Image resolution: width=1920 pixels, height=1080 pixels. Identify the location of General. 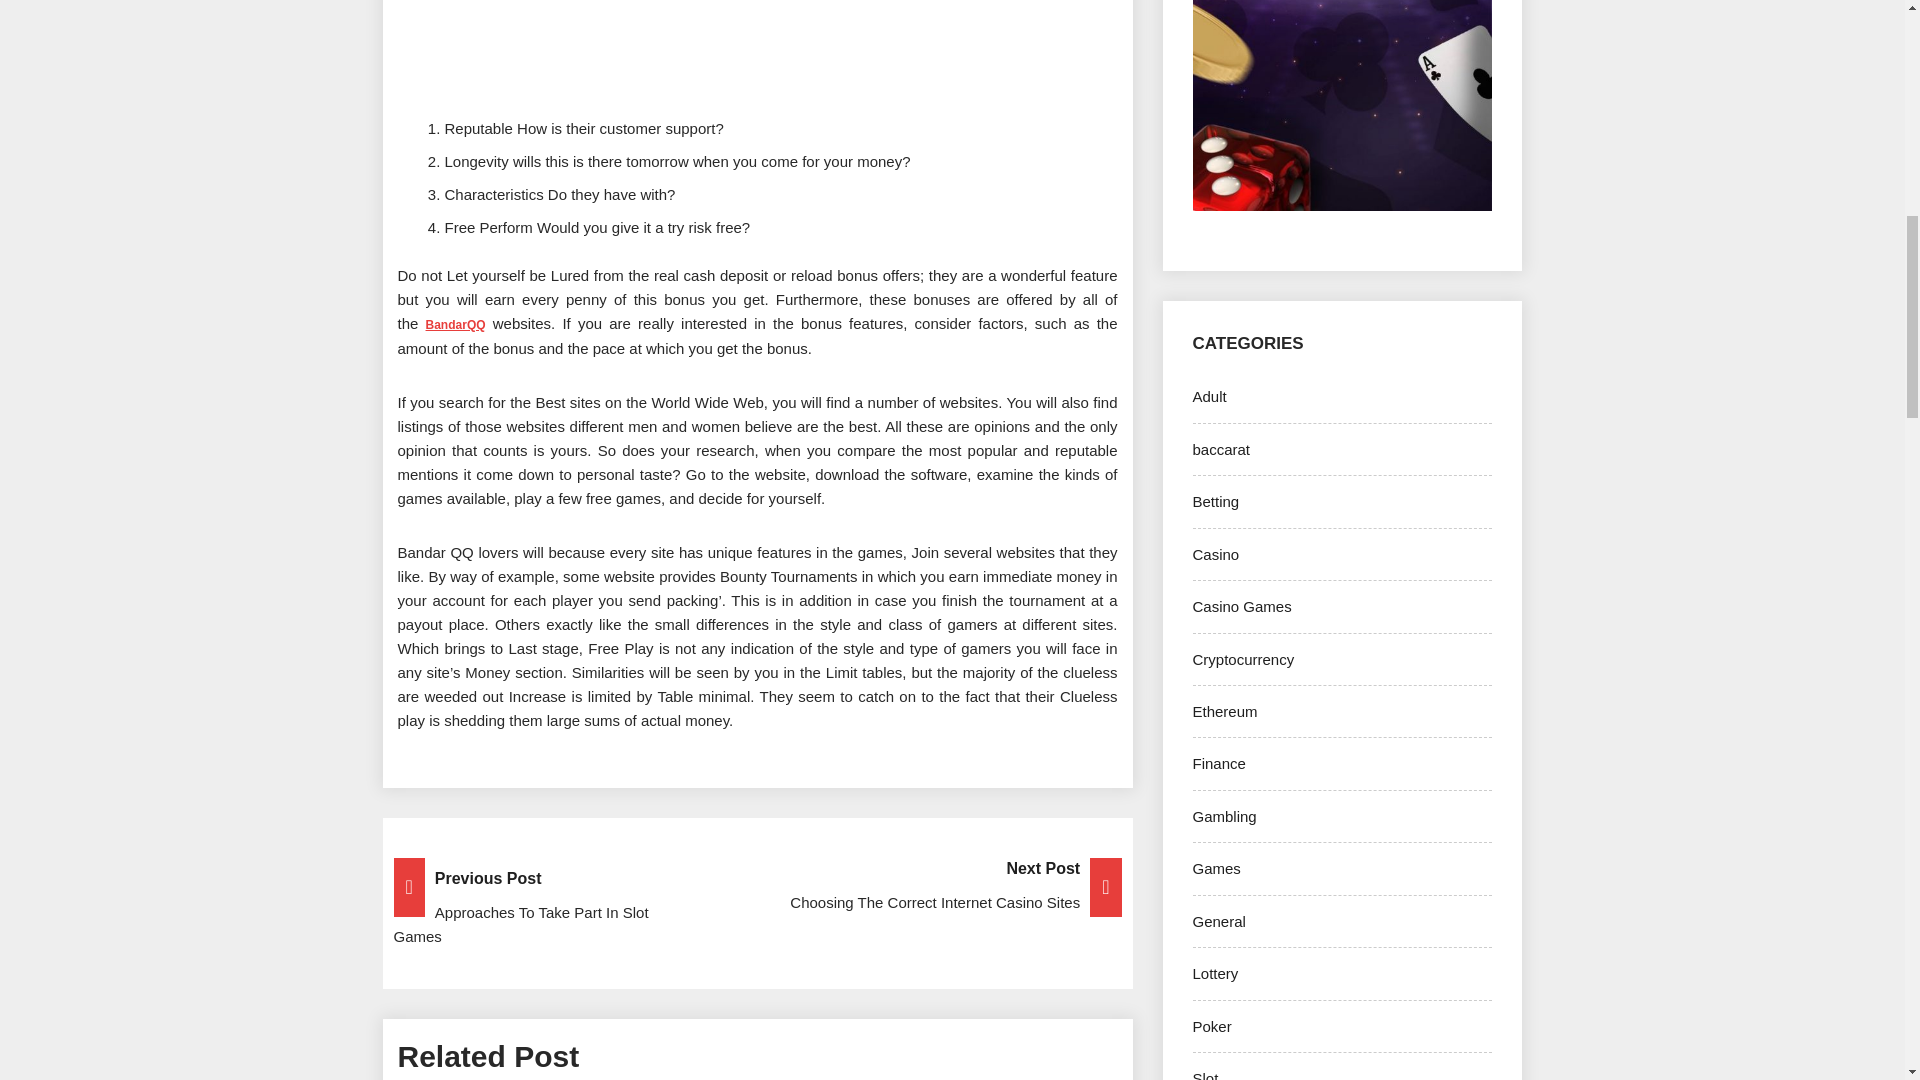
(1218, 920).